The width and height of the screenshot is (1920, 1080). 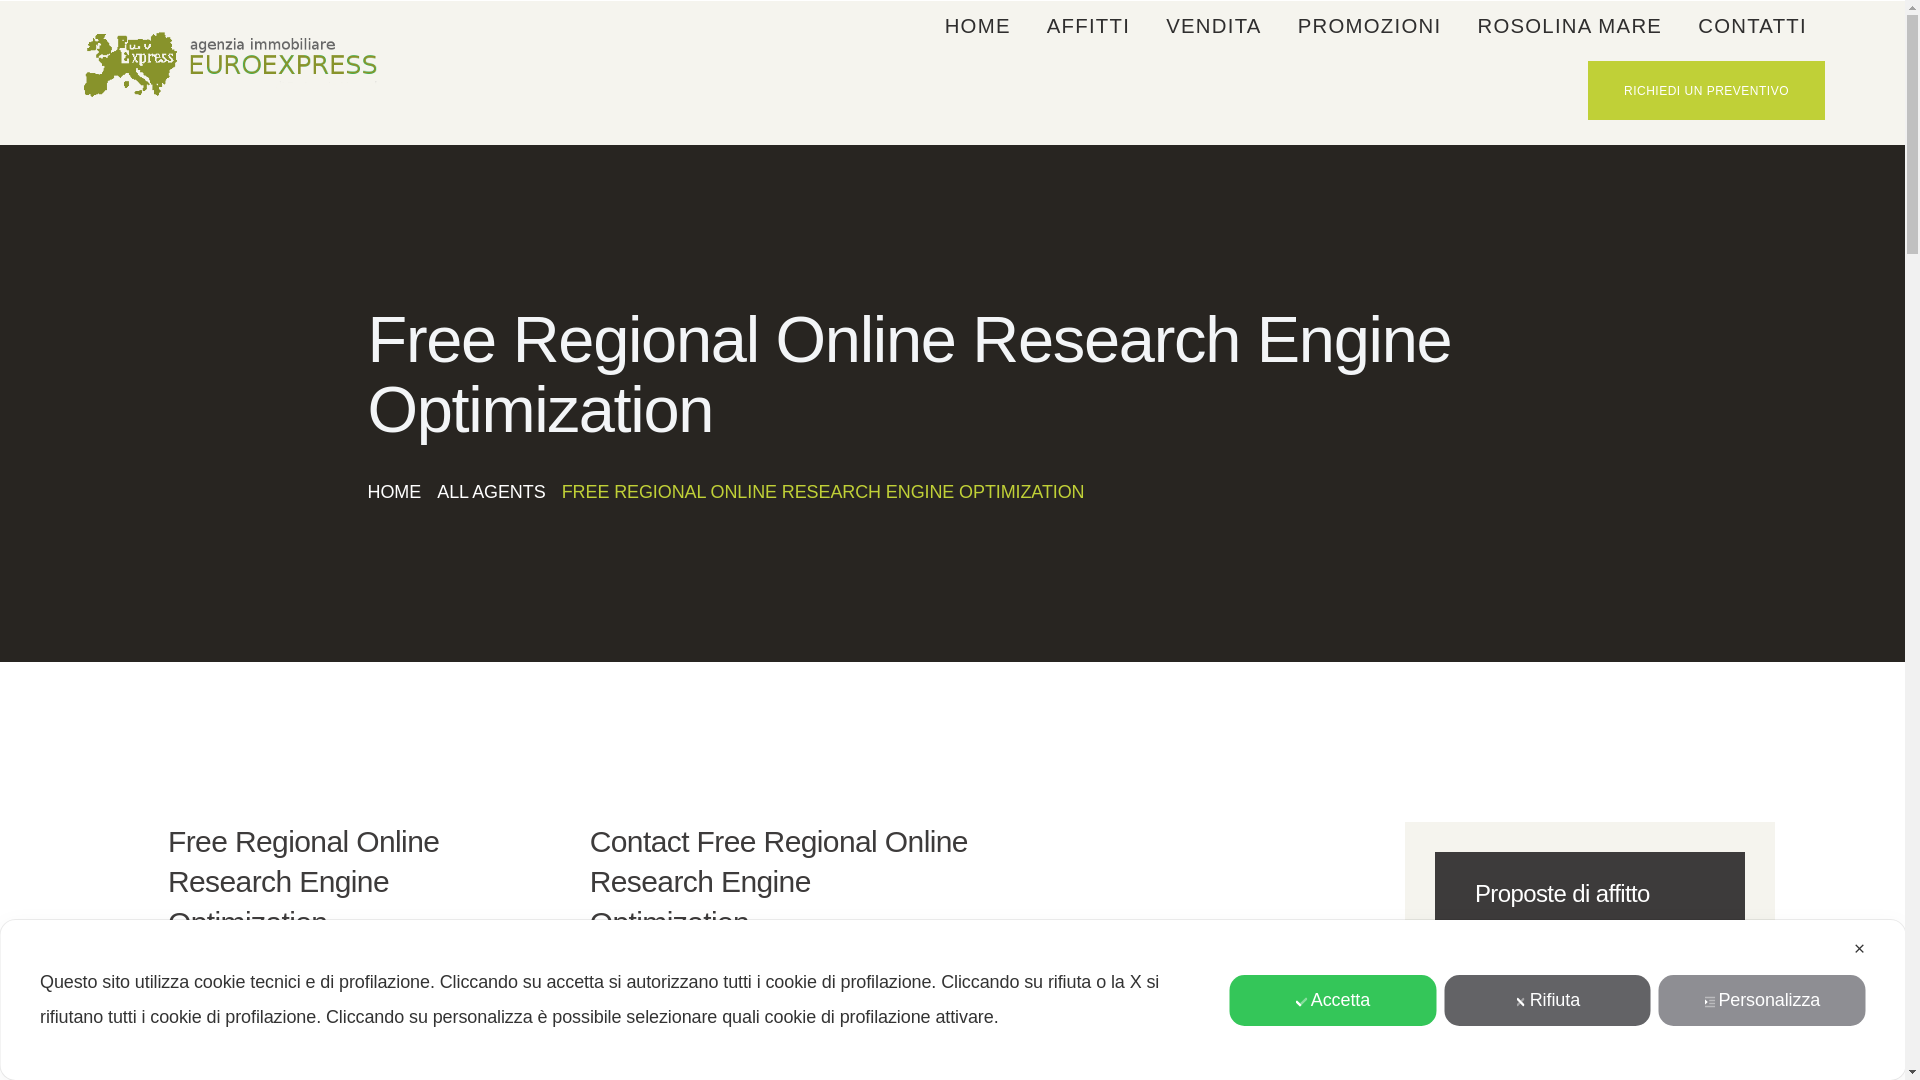 I want to click on HOME, so click(x=978, y=26).